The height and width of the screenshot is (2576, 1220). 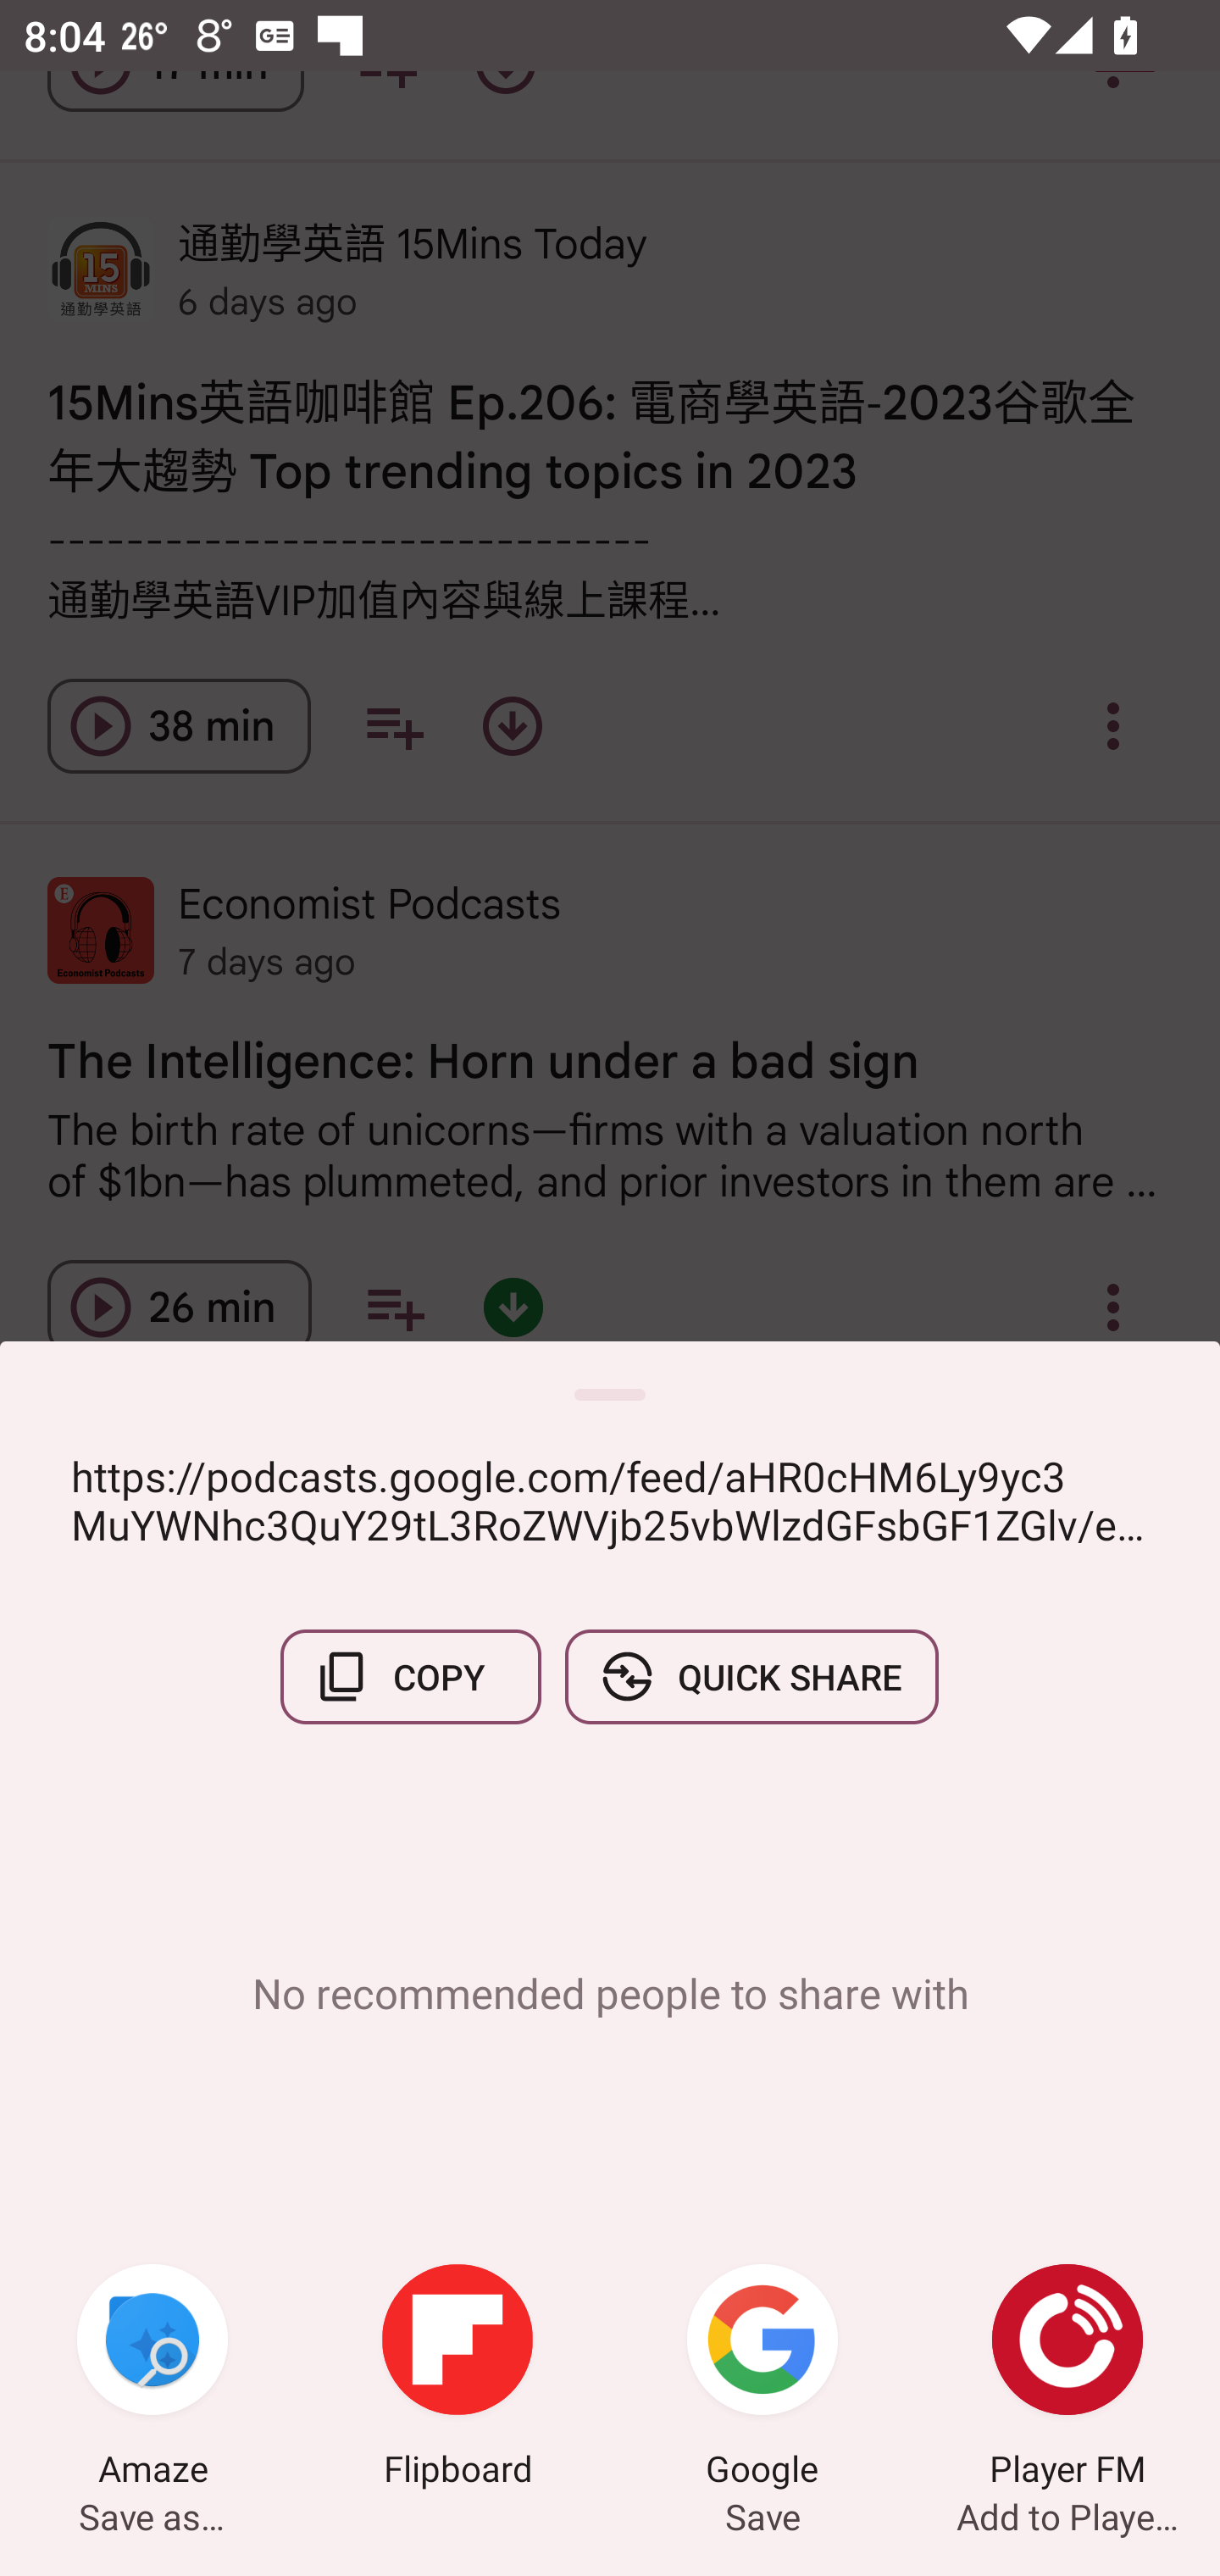 What do you see at coordinates (1067, 2379) in the screenshot?
I see `Player FM Add to Player FM` at bounding box center [1067, 2379].